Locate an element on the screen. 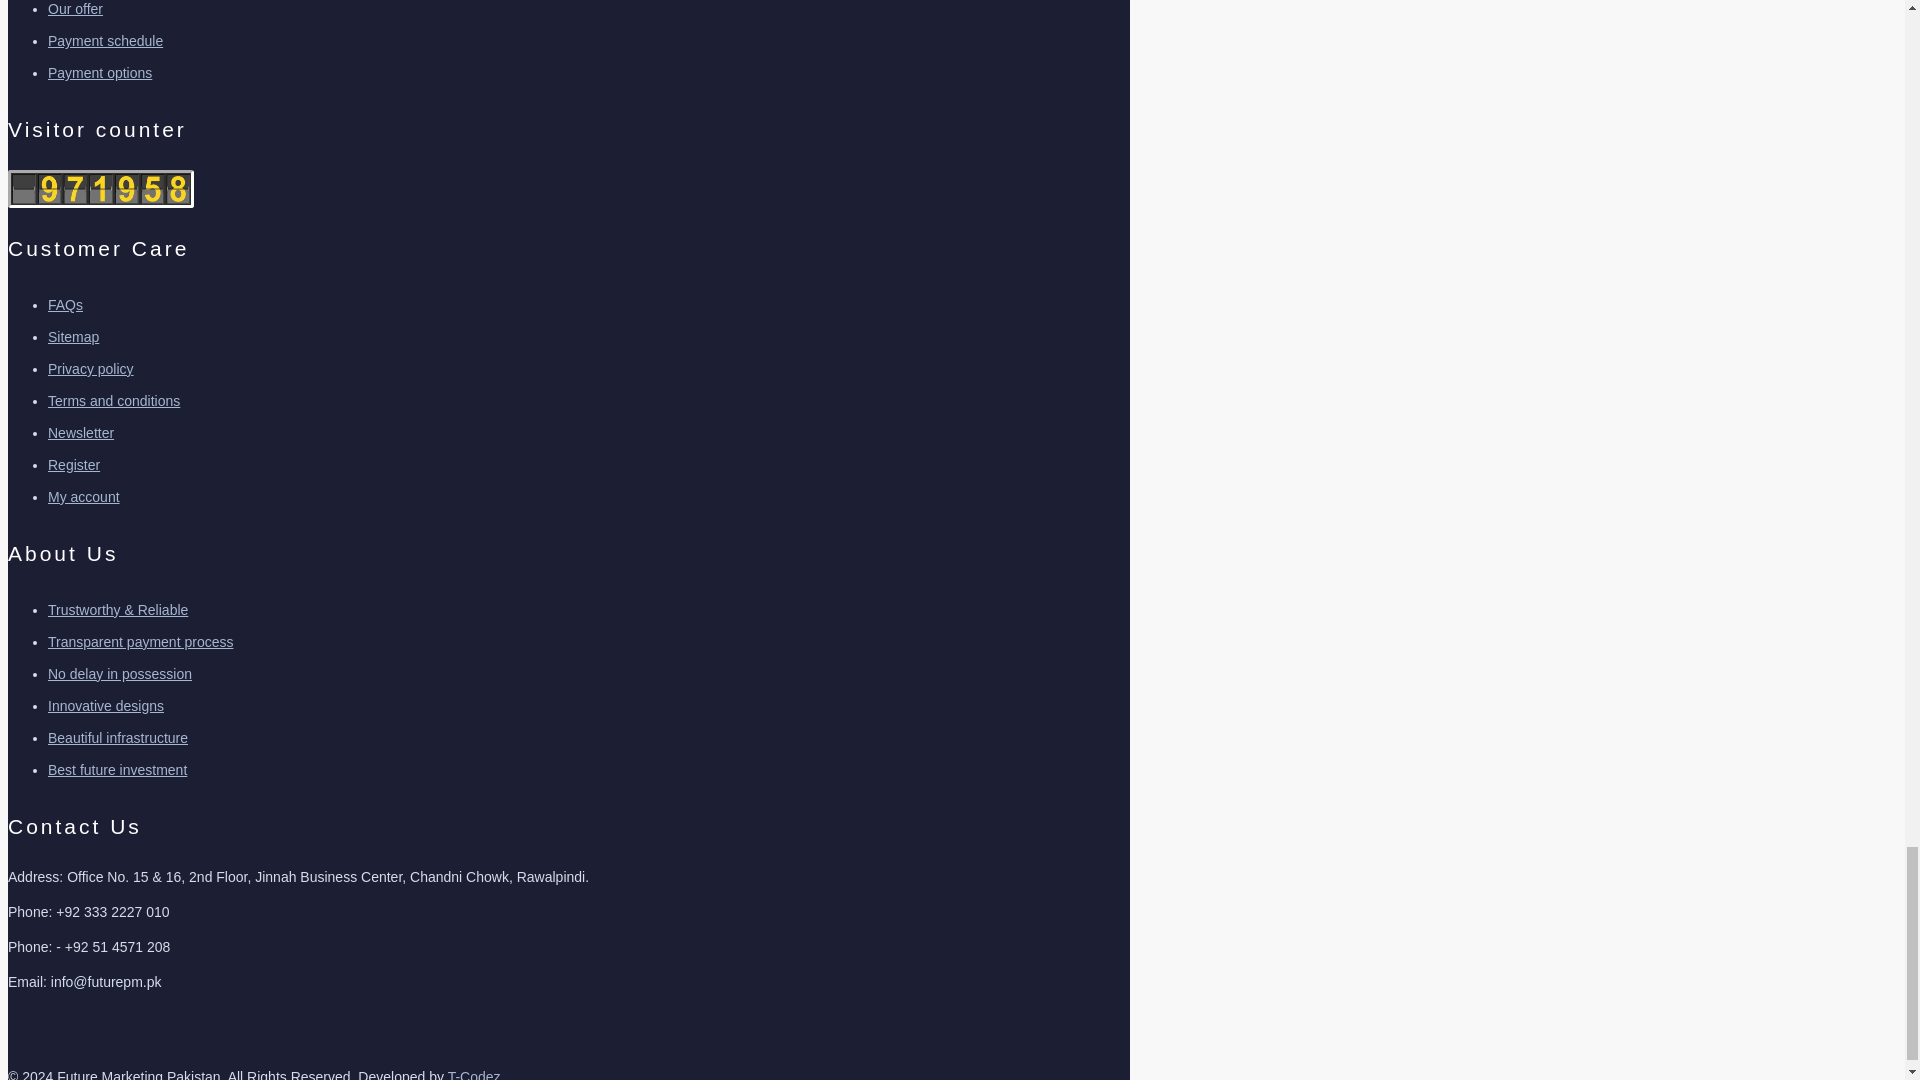  Best future investment is located at coordinates (117, 770).